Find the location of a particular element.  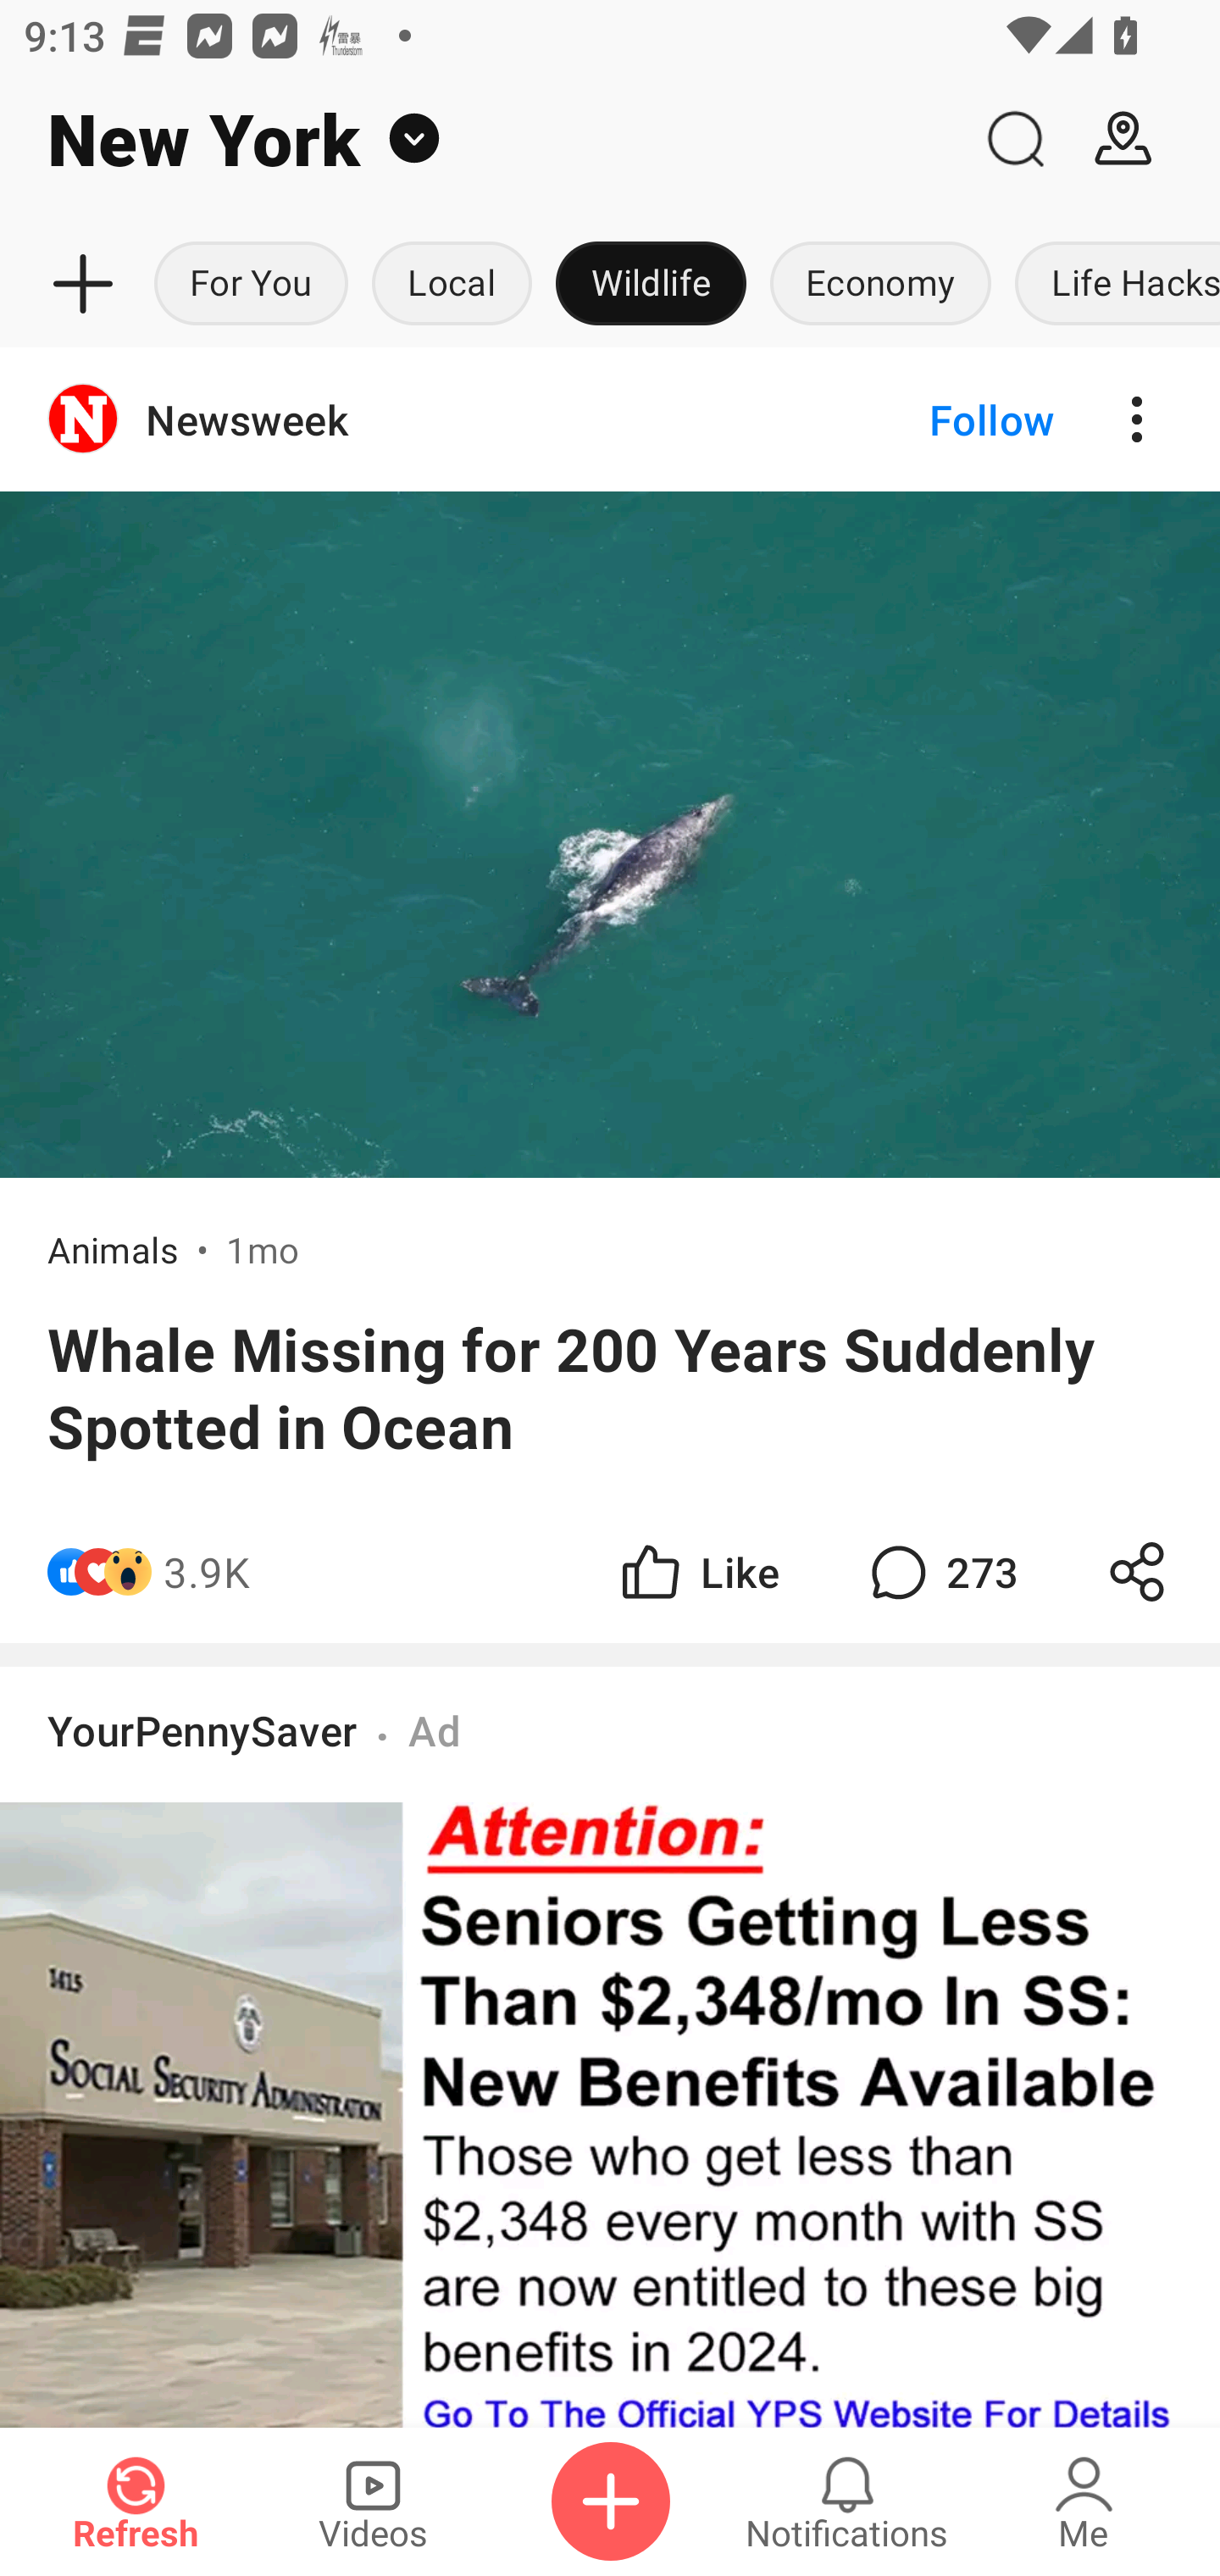

Like is located at coordinates (698, 1573).